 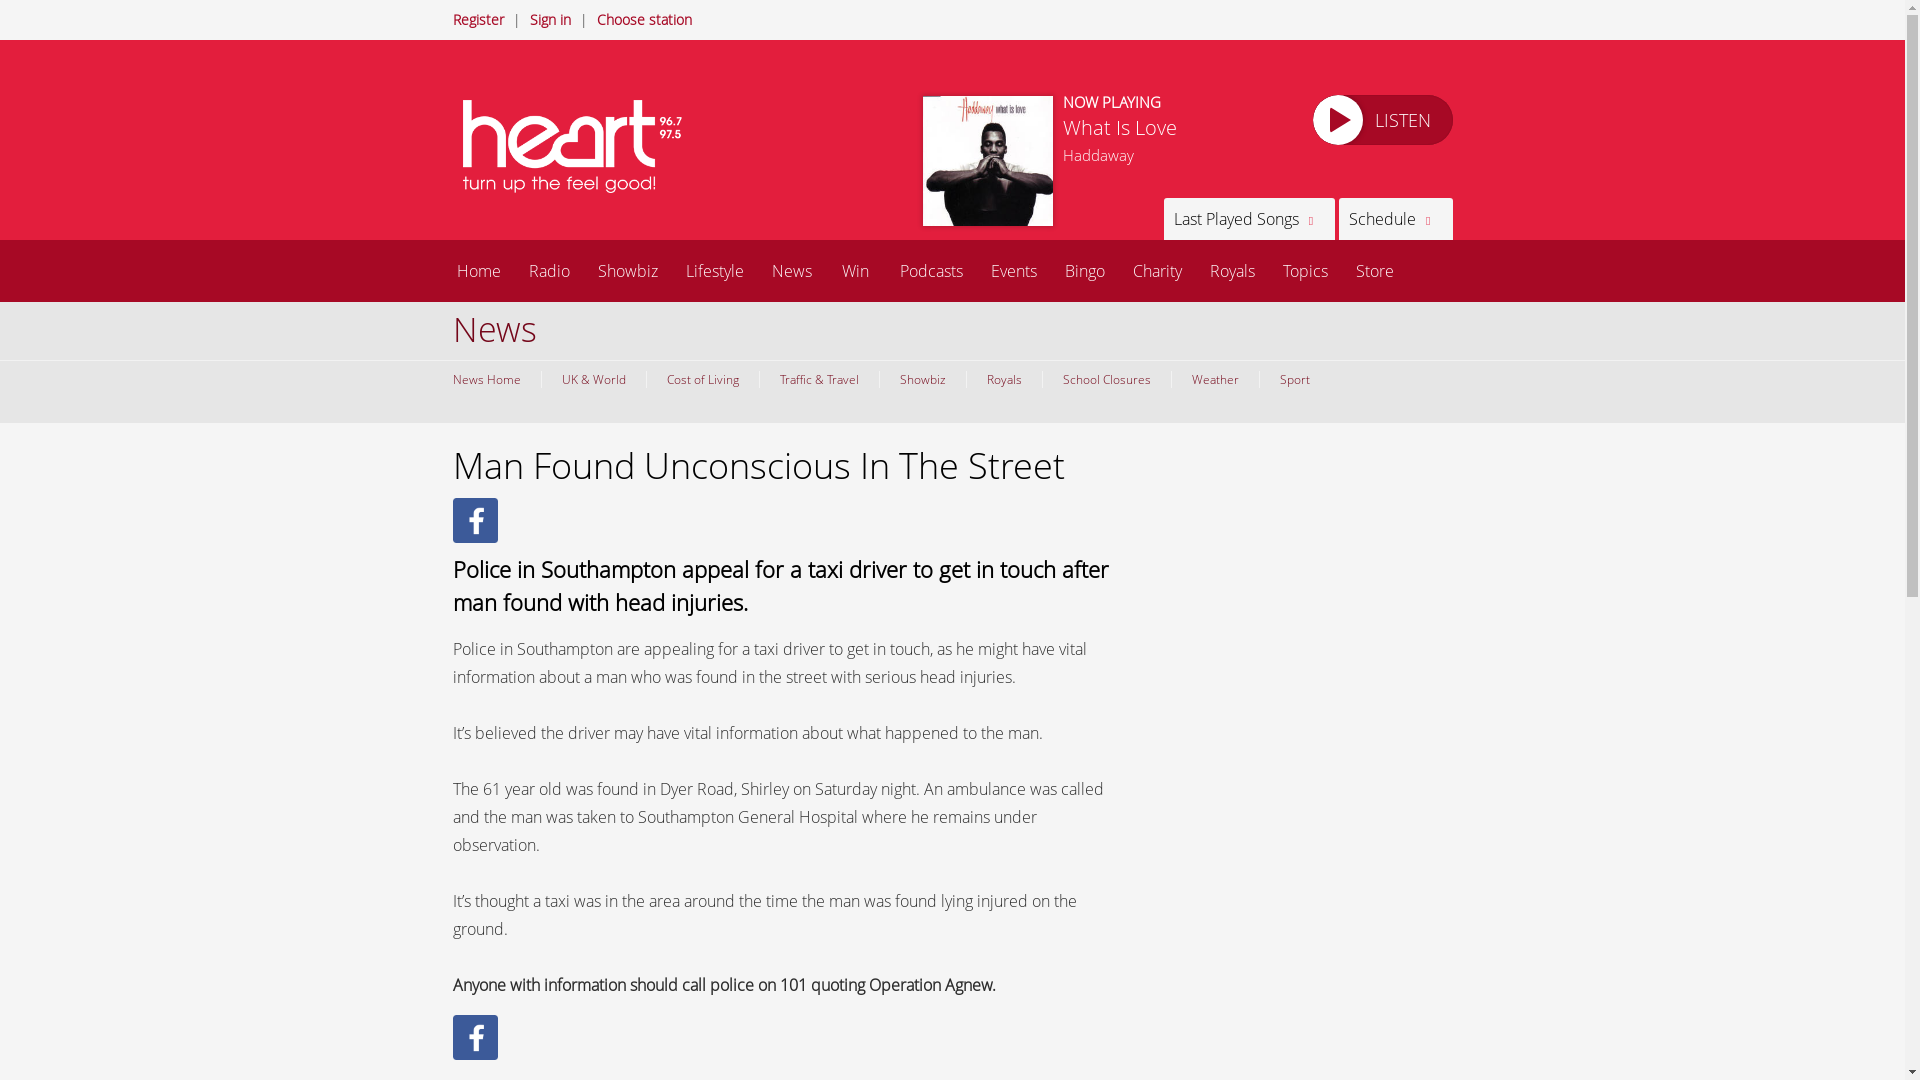 I want to click on News, so click(x=792, y=270).